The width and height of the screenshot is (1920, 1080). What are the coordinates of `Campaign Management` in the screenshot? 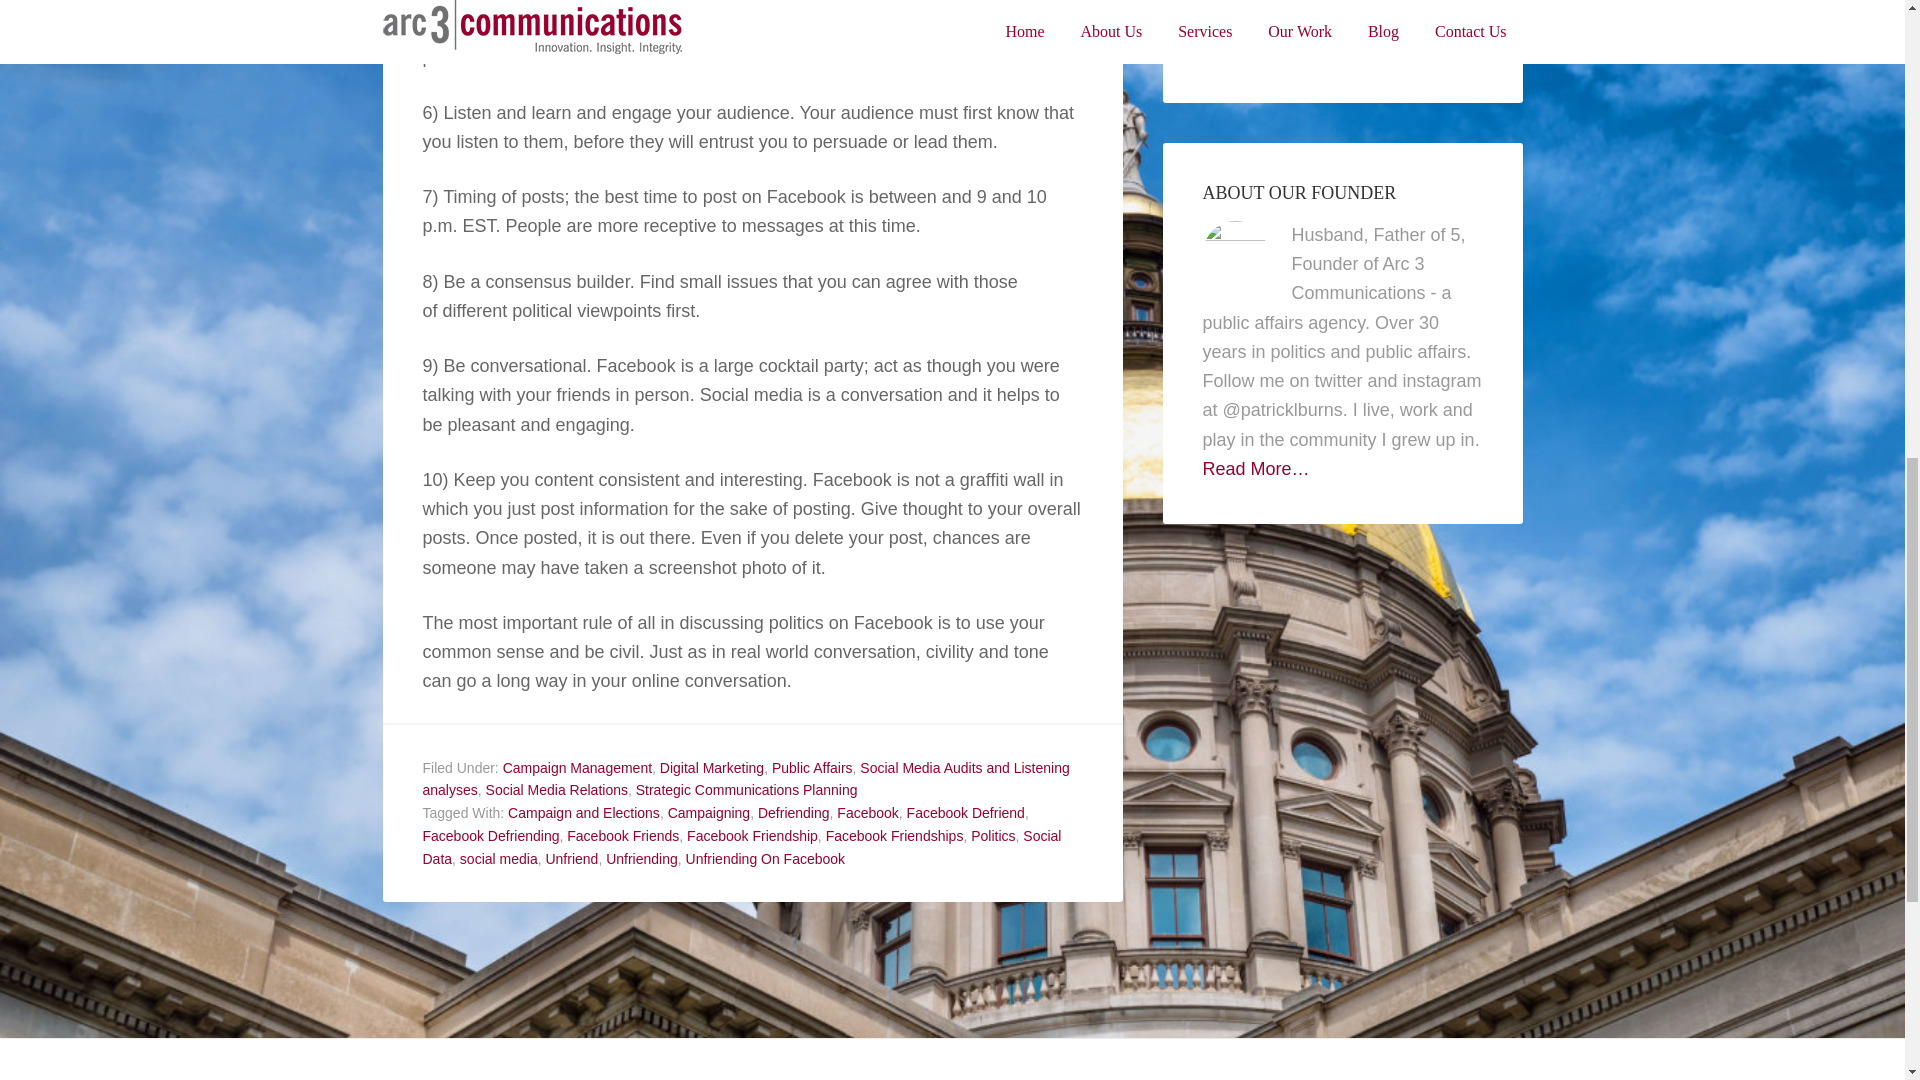 It's located at (578, 768).